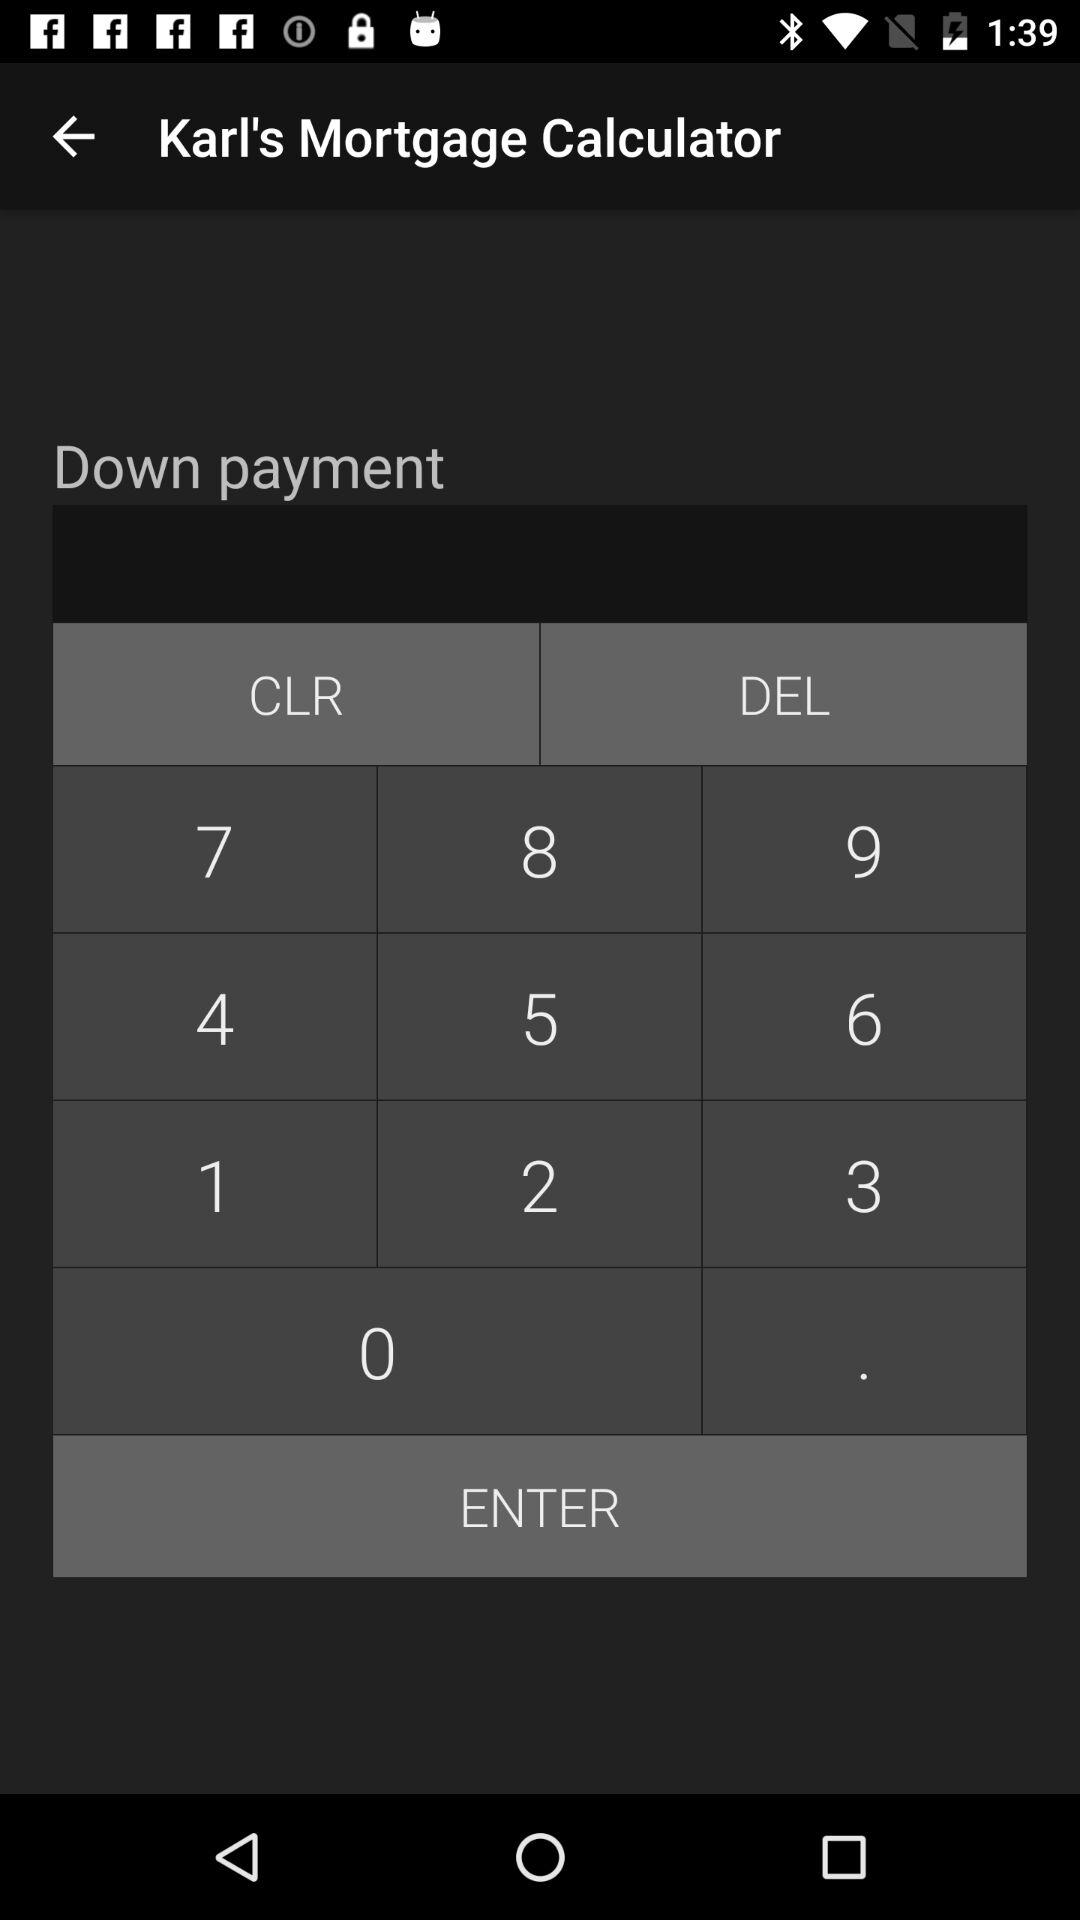 This screenshot has height=1920, width=1080. Describe the element at coordinates (539, 1184) in the screenshot. I see `jump to the 2` at that location.